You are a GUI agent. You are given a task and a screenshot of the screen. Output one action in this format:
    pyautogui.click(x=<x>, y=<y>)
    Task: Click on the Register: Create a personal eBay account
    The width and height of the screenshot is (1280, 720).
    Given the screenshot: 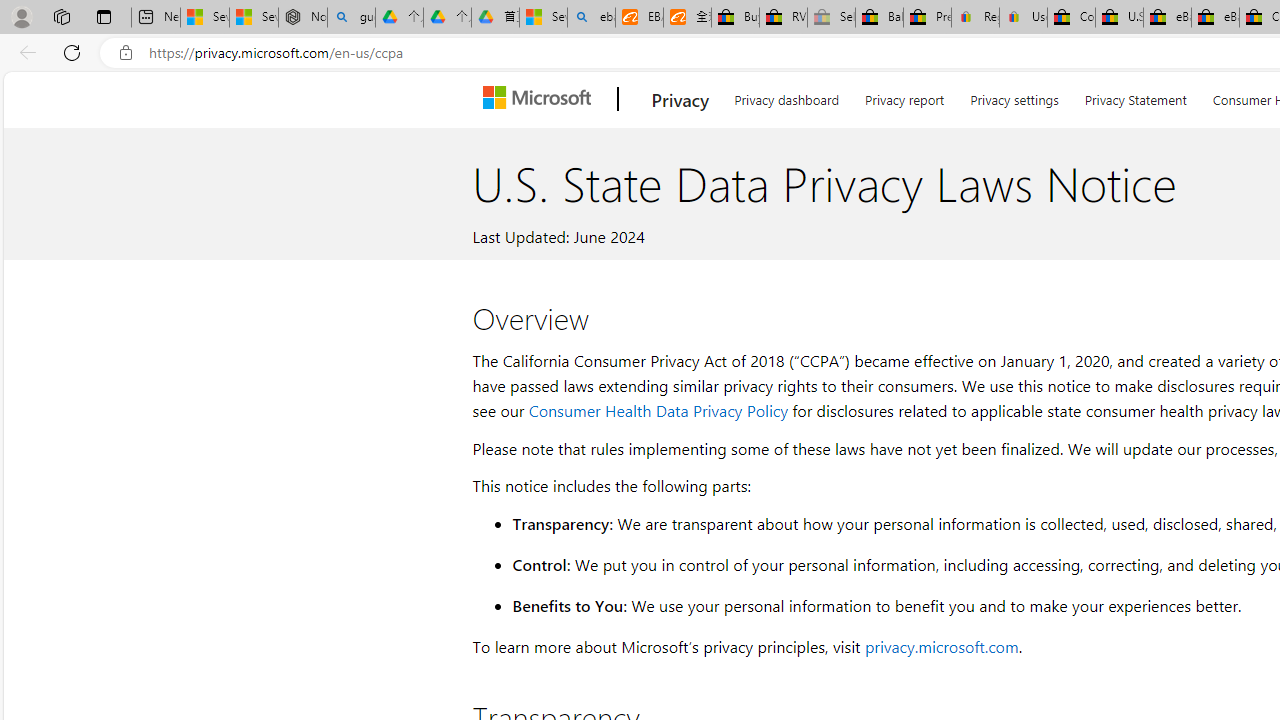 What is the action you would take?
    pyautogui.click(x=976, y=18)
    